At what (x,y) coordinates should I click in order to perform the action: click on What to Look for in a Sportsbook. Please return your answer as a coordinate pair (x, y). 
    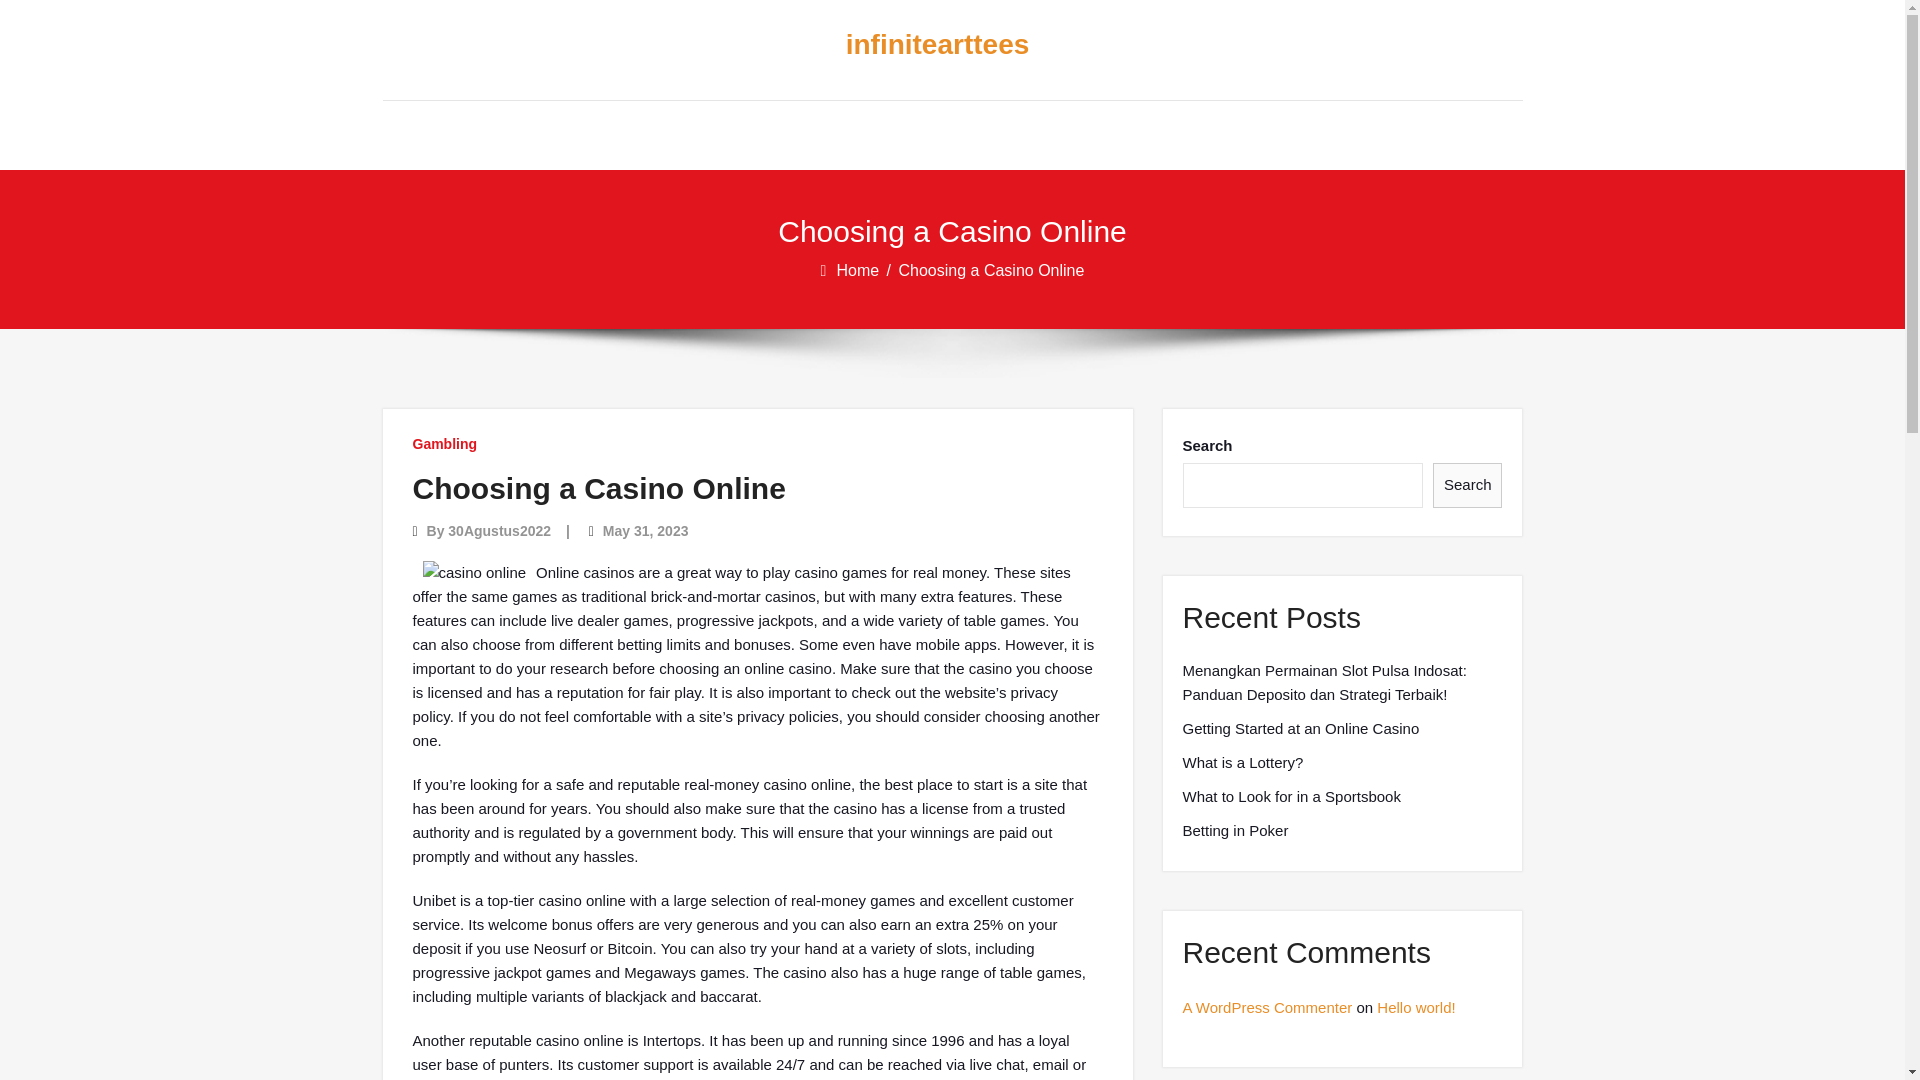
    Looking at the image, I should click on (1290, 796).